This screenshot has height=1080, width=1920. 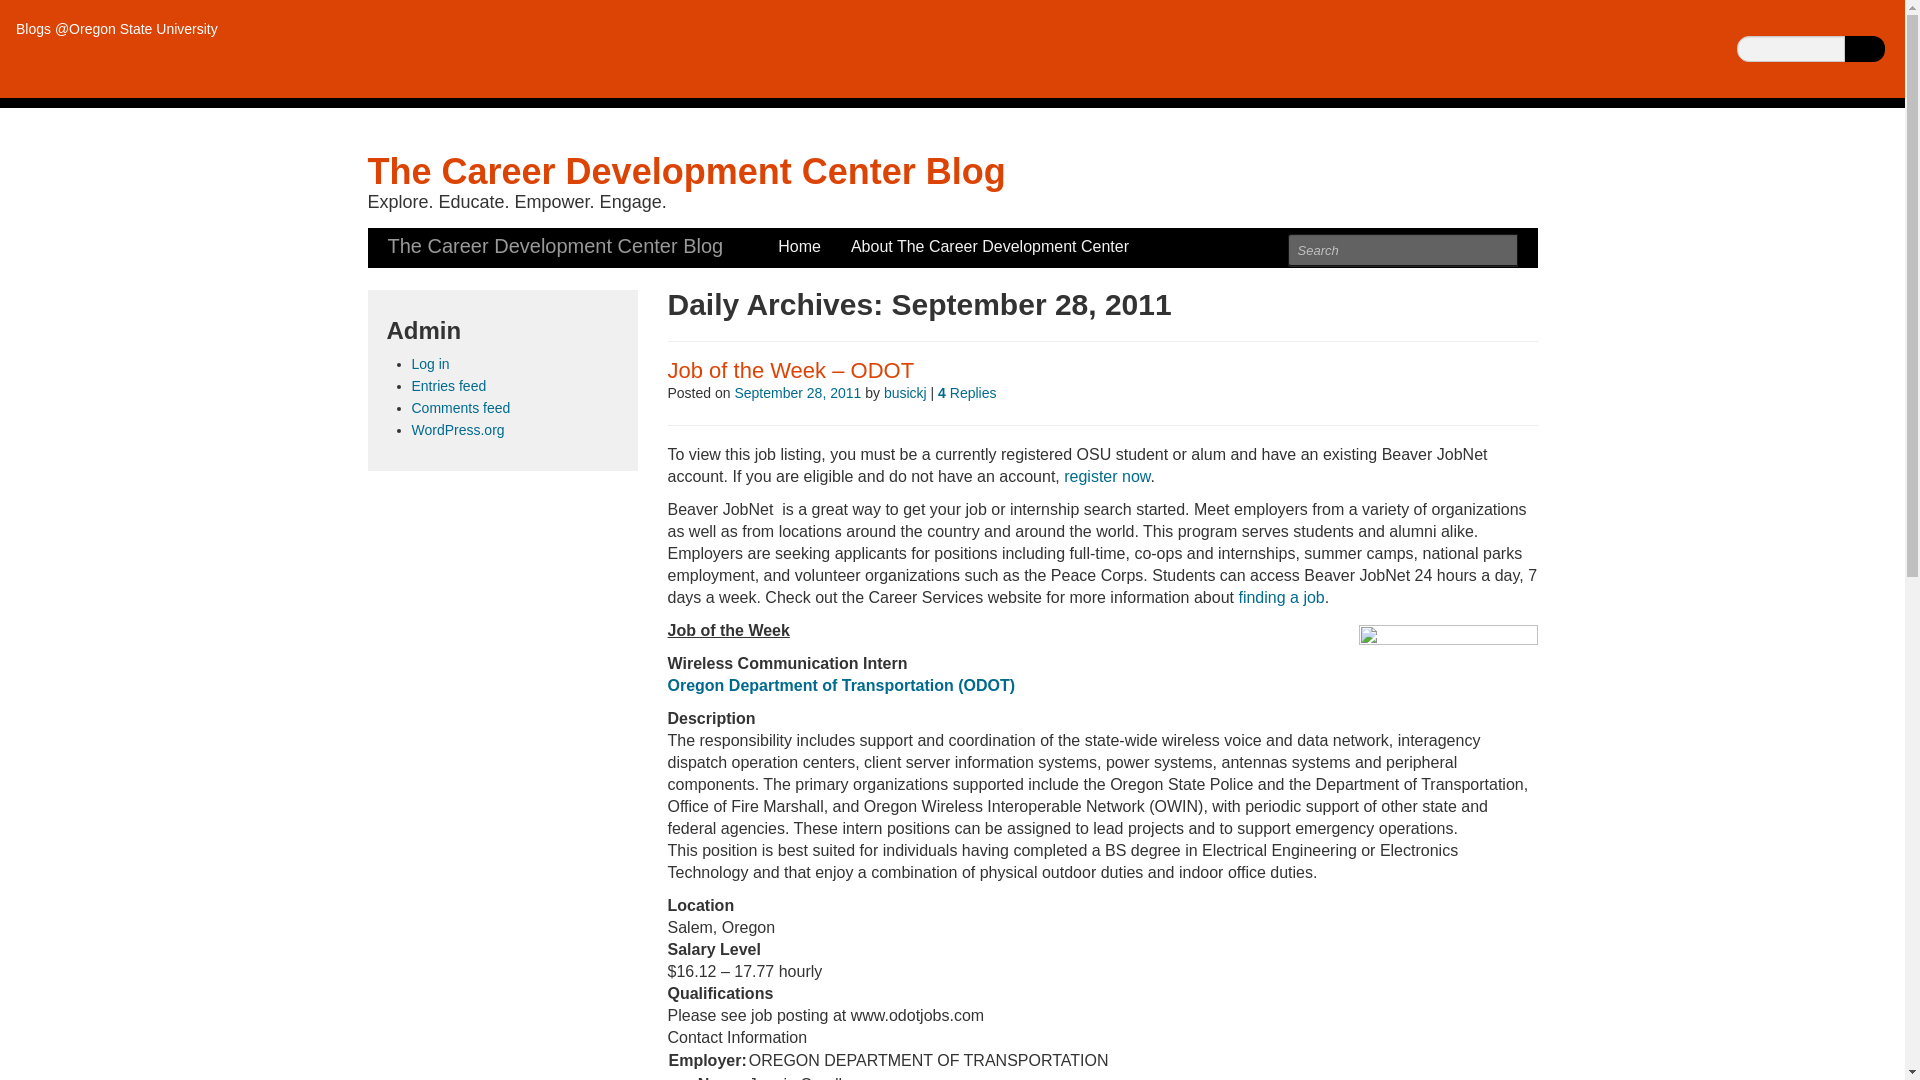 What do you see at coordinates (796, 392) in the screenshot?
I see `5:20 pm` at bounding box center [796, 392].